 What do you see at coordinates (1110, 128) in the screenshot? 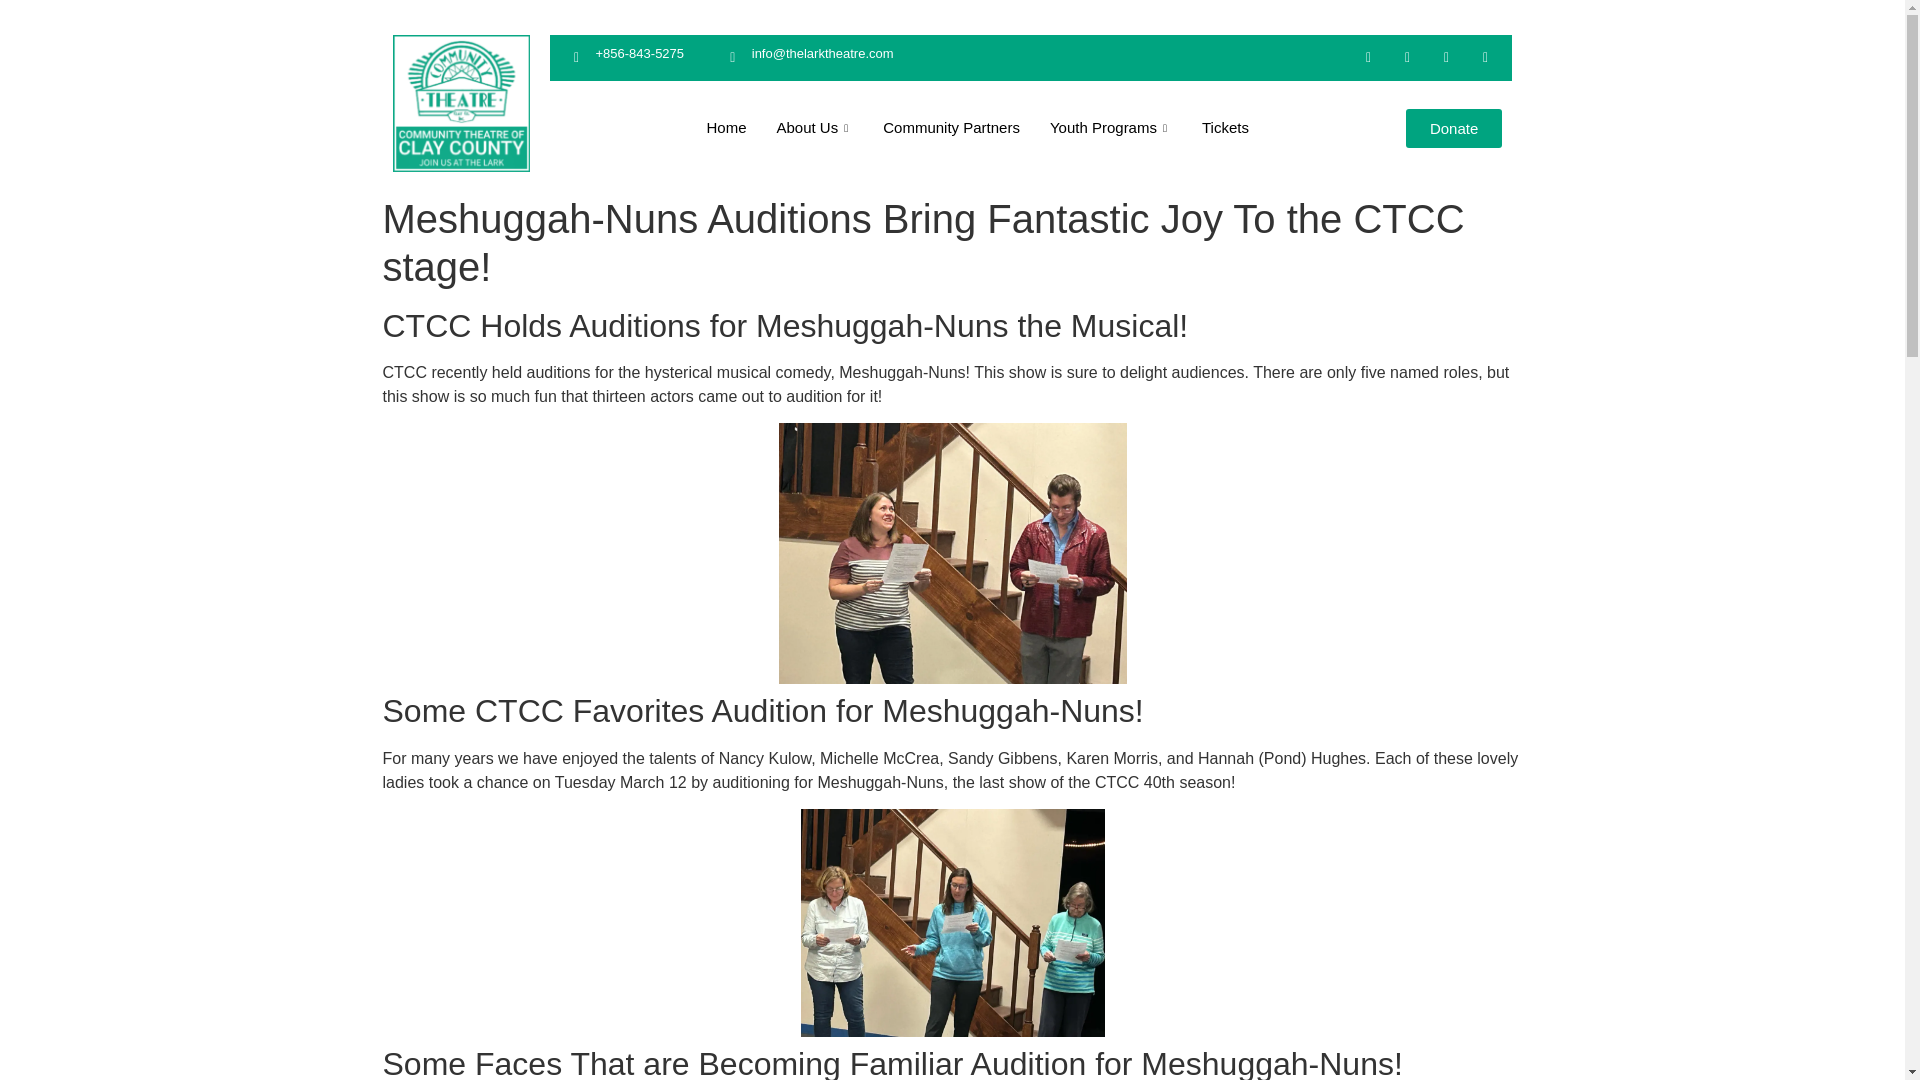
I see `Youth Programs` at bounding box center [1110, 128].